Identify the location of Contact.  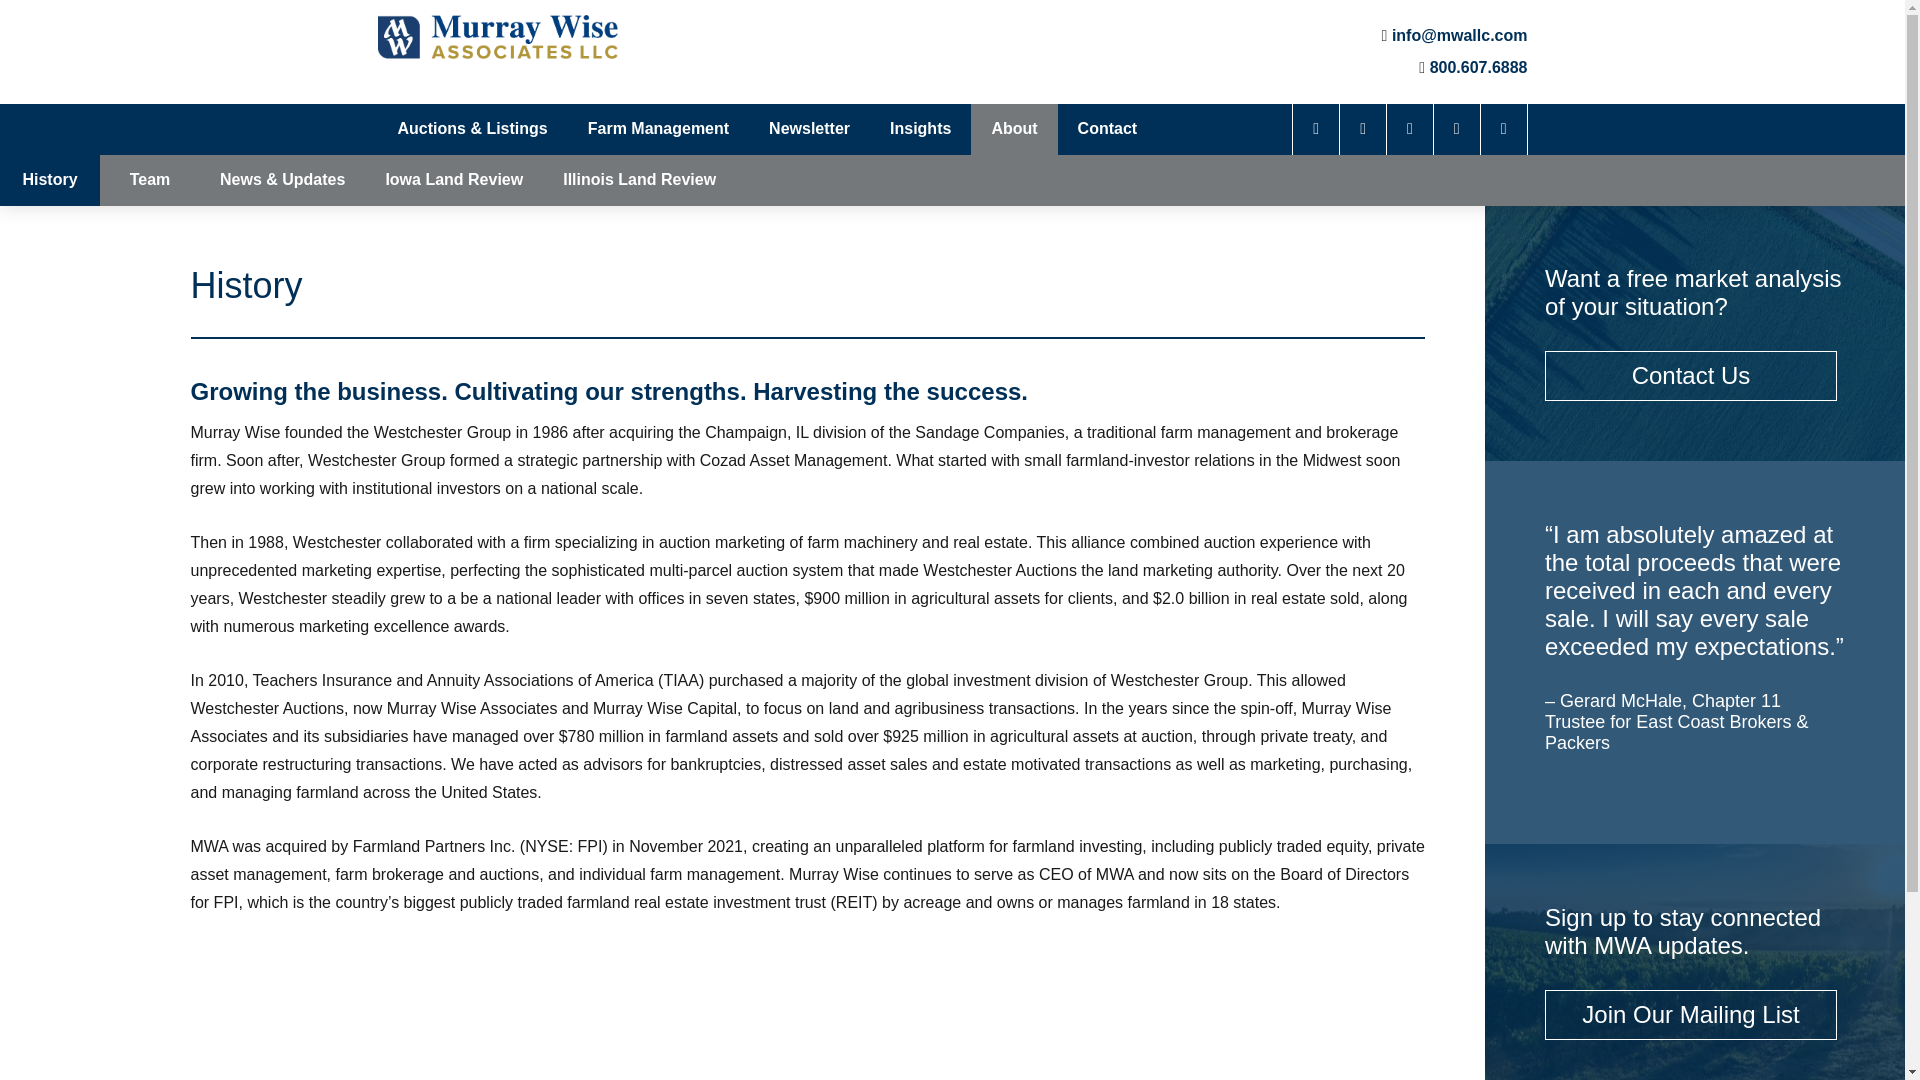
(1107, 129).